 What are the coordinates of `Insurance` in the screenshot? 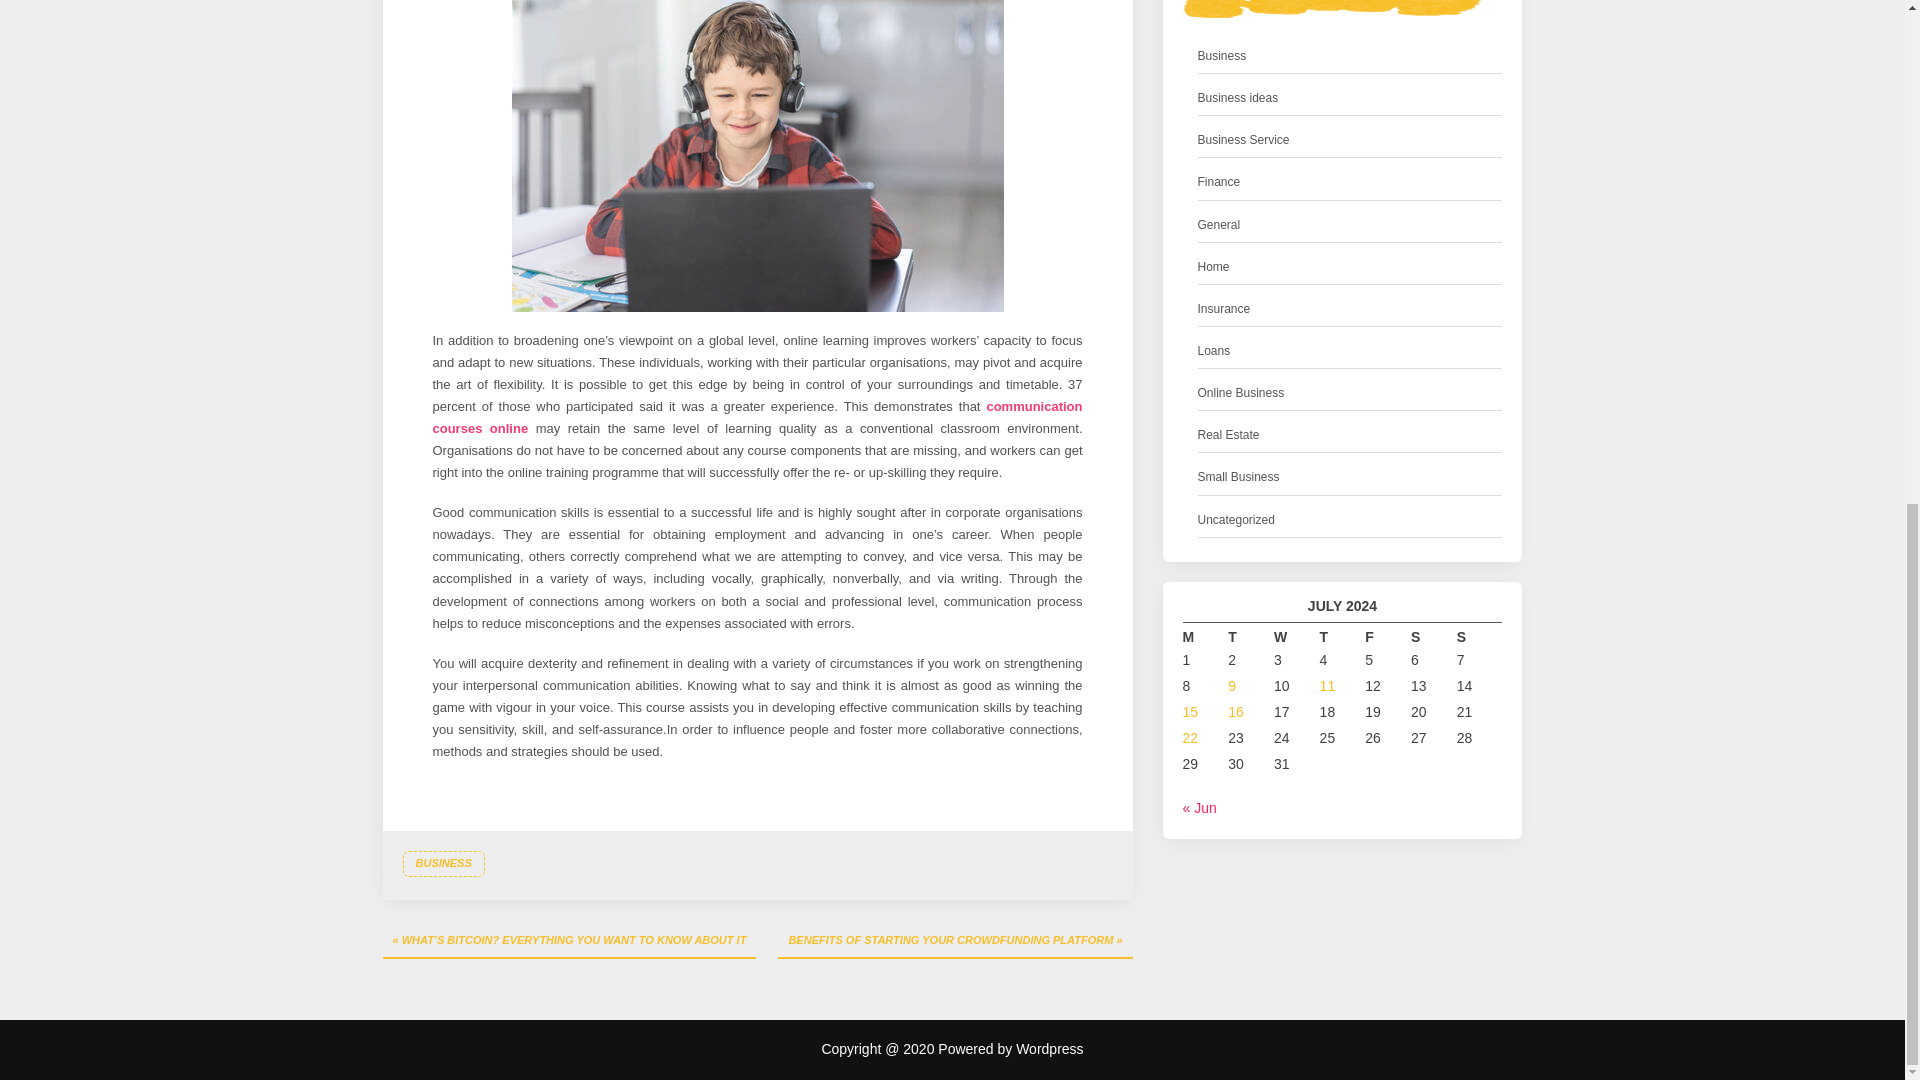 It's located at (1224, 309).